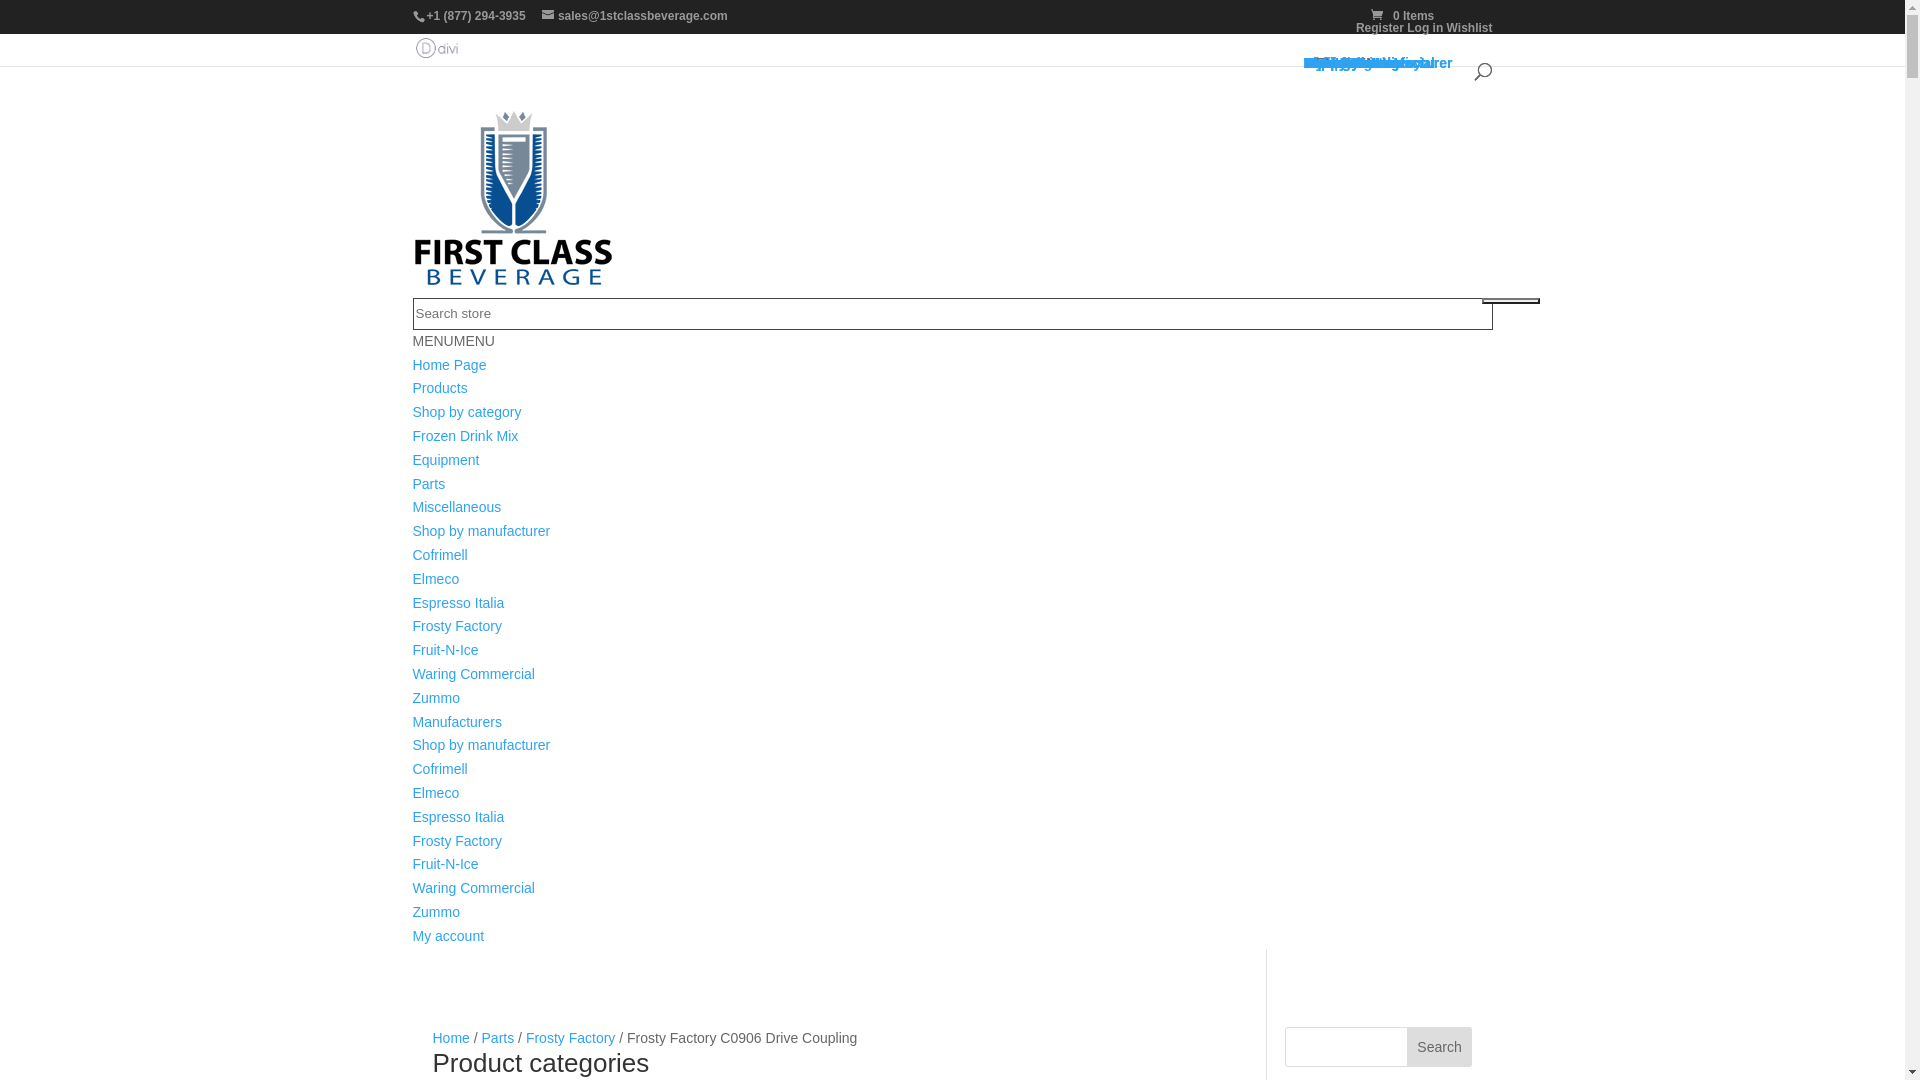 This screenshot has height=1080, width=1920. What do you see at coordinates (449, 365) in the screenshot?
I see `Home Page` at bounding box center [449, 365].